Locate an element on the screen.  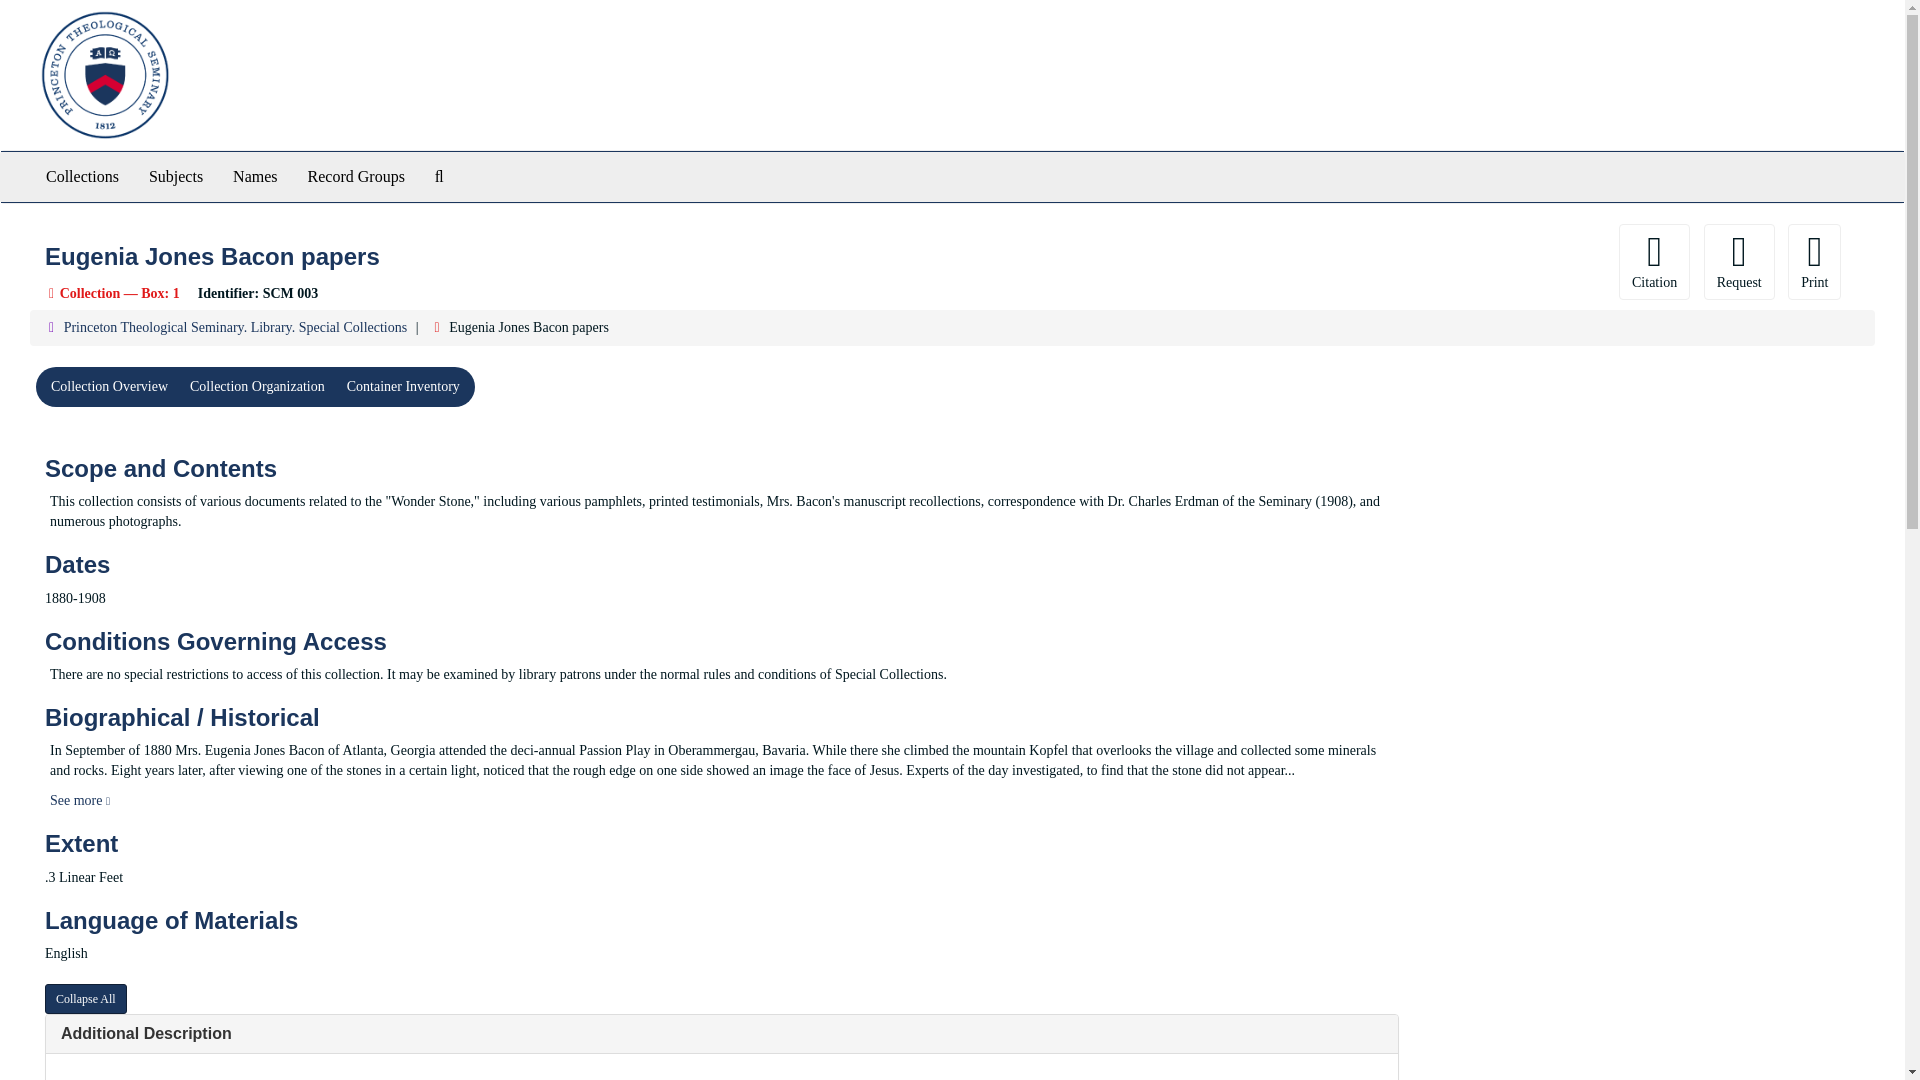
Collection Organization is located at coordinates (256, 387).